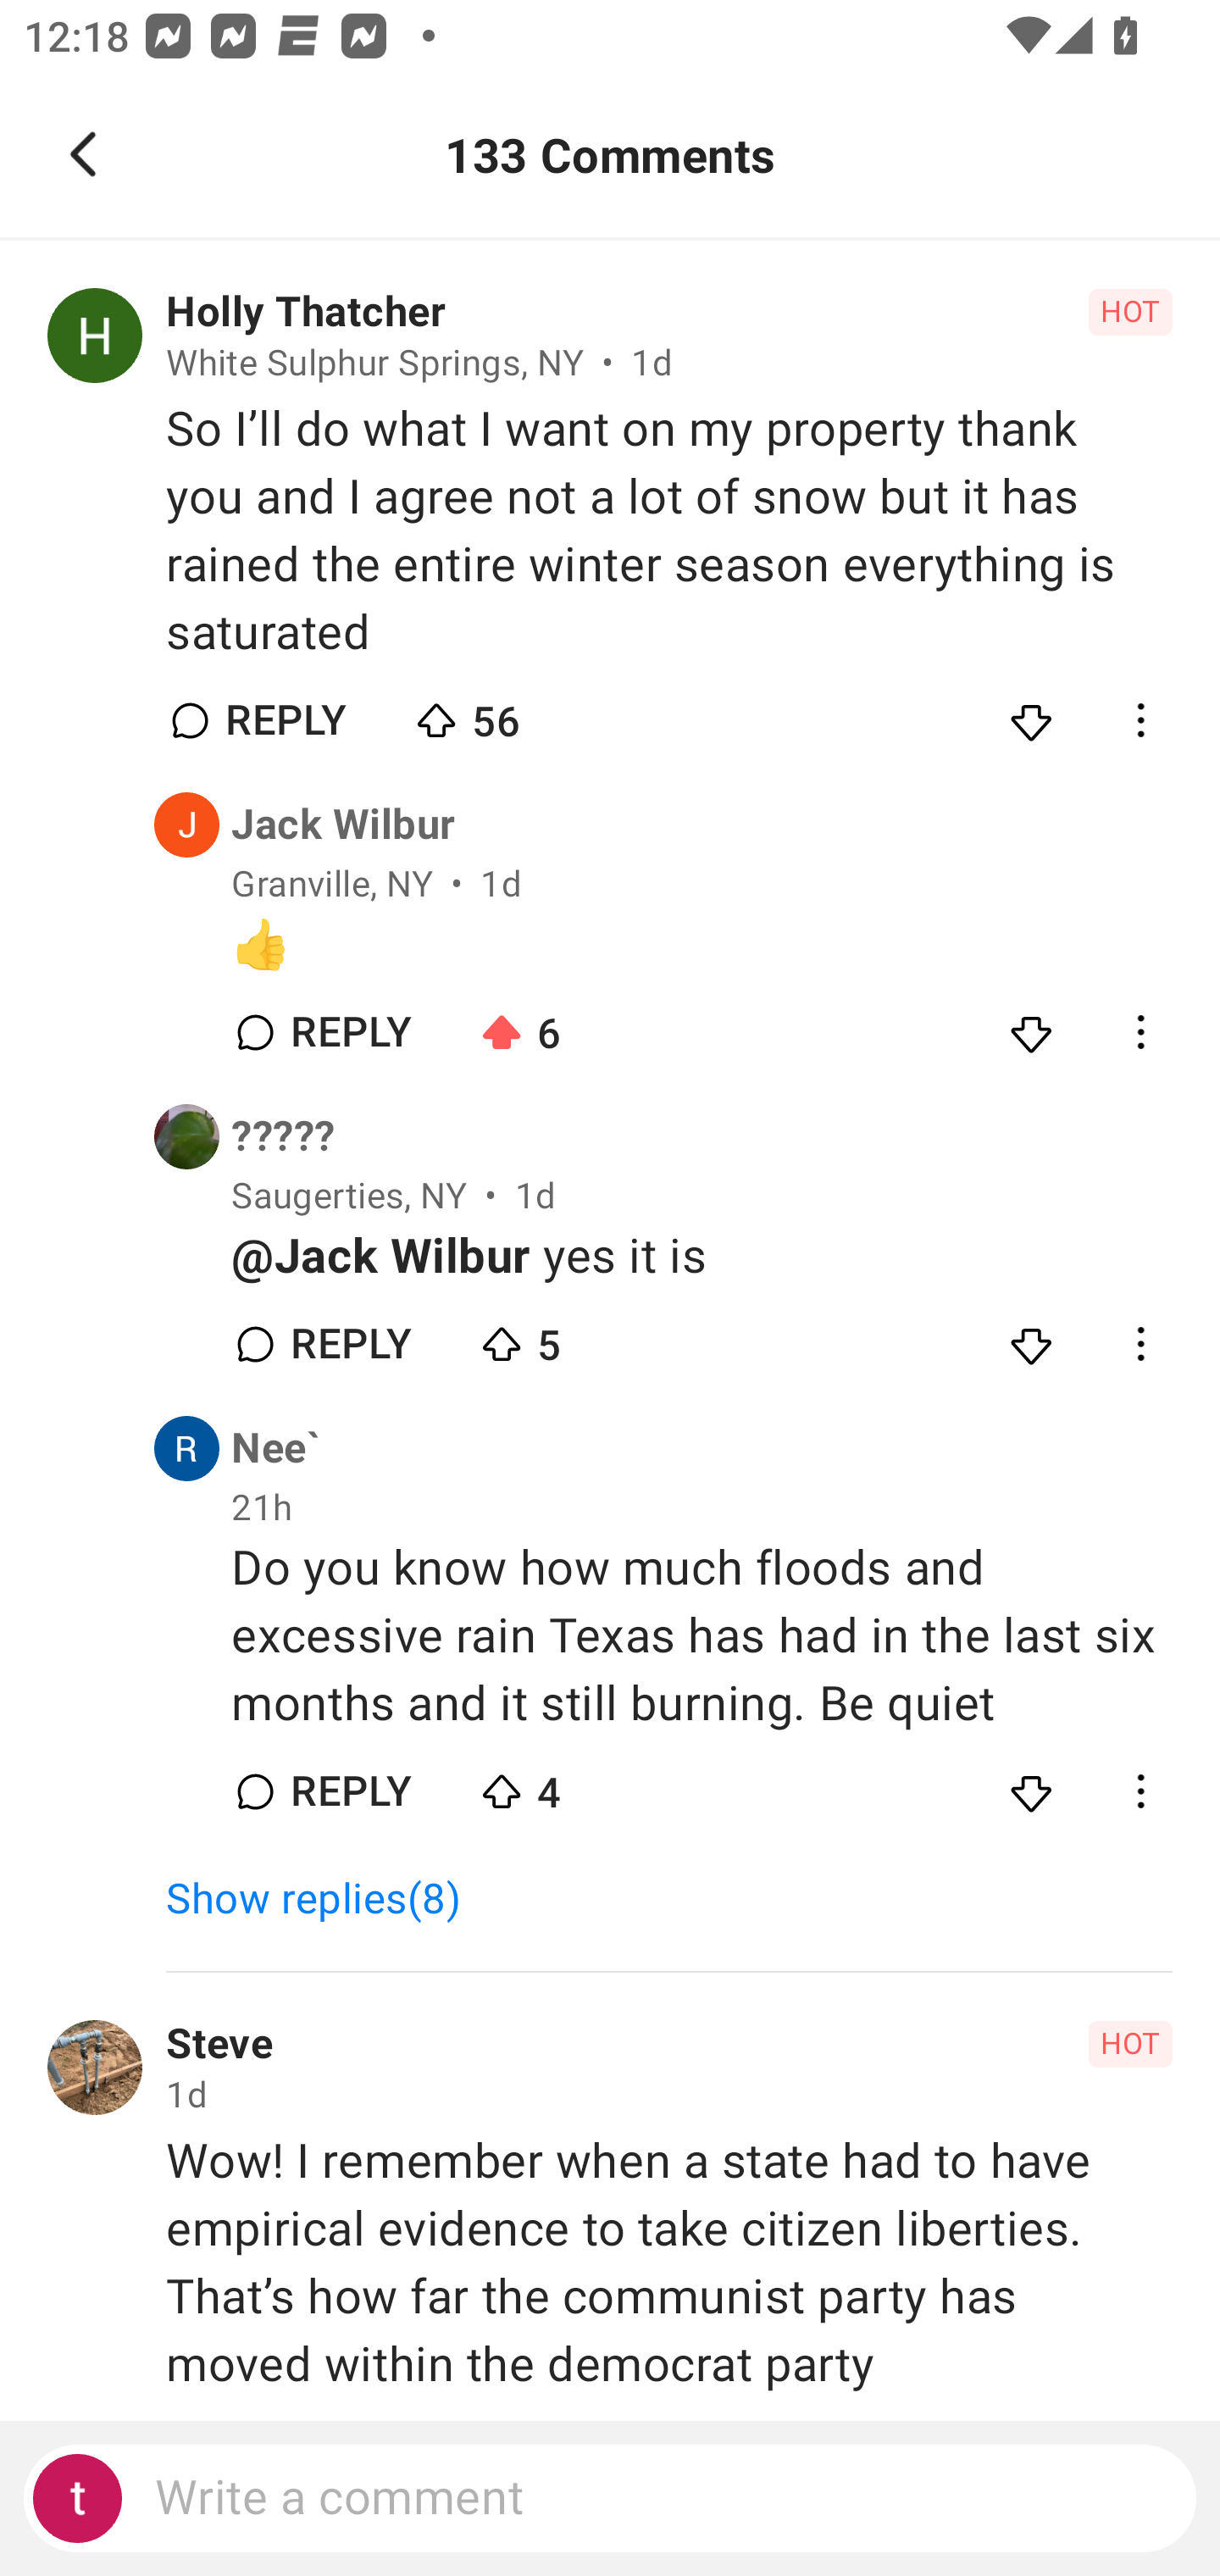 This screenshot has height=2576, width=1220. What do you see at coordinates (83, 154) in the screenshot?
I see `Navigate up` at bounding box center [83, 154].